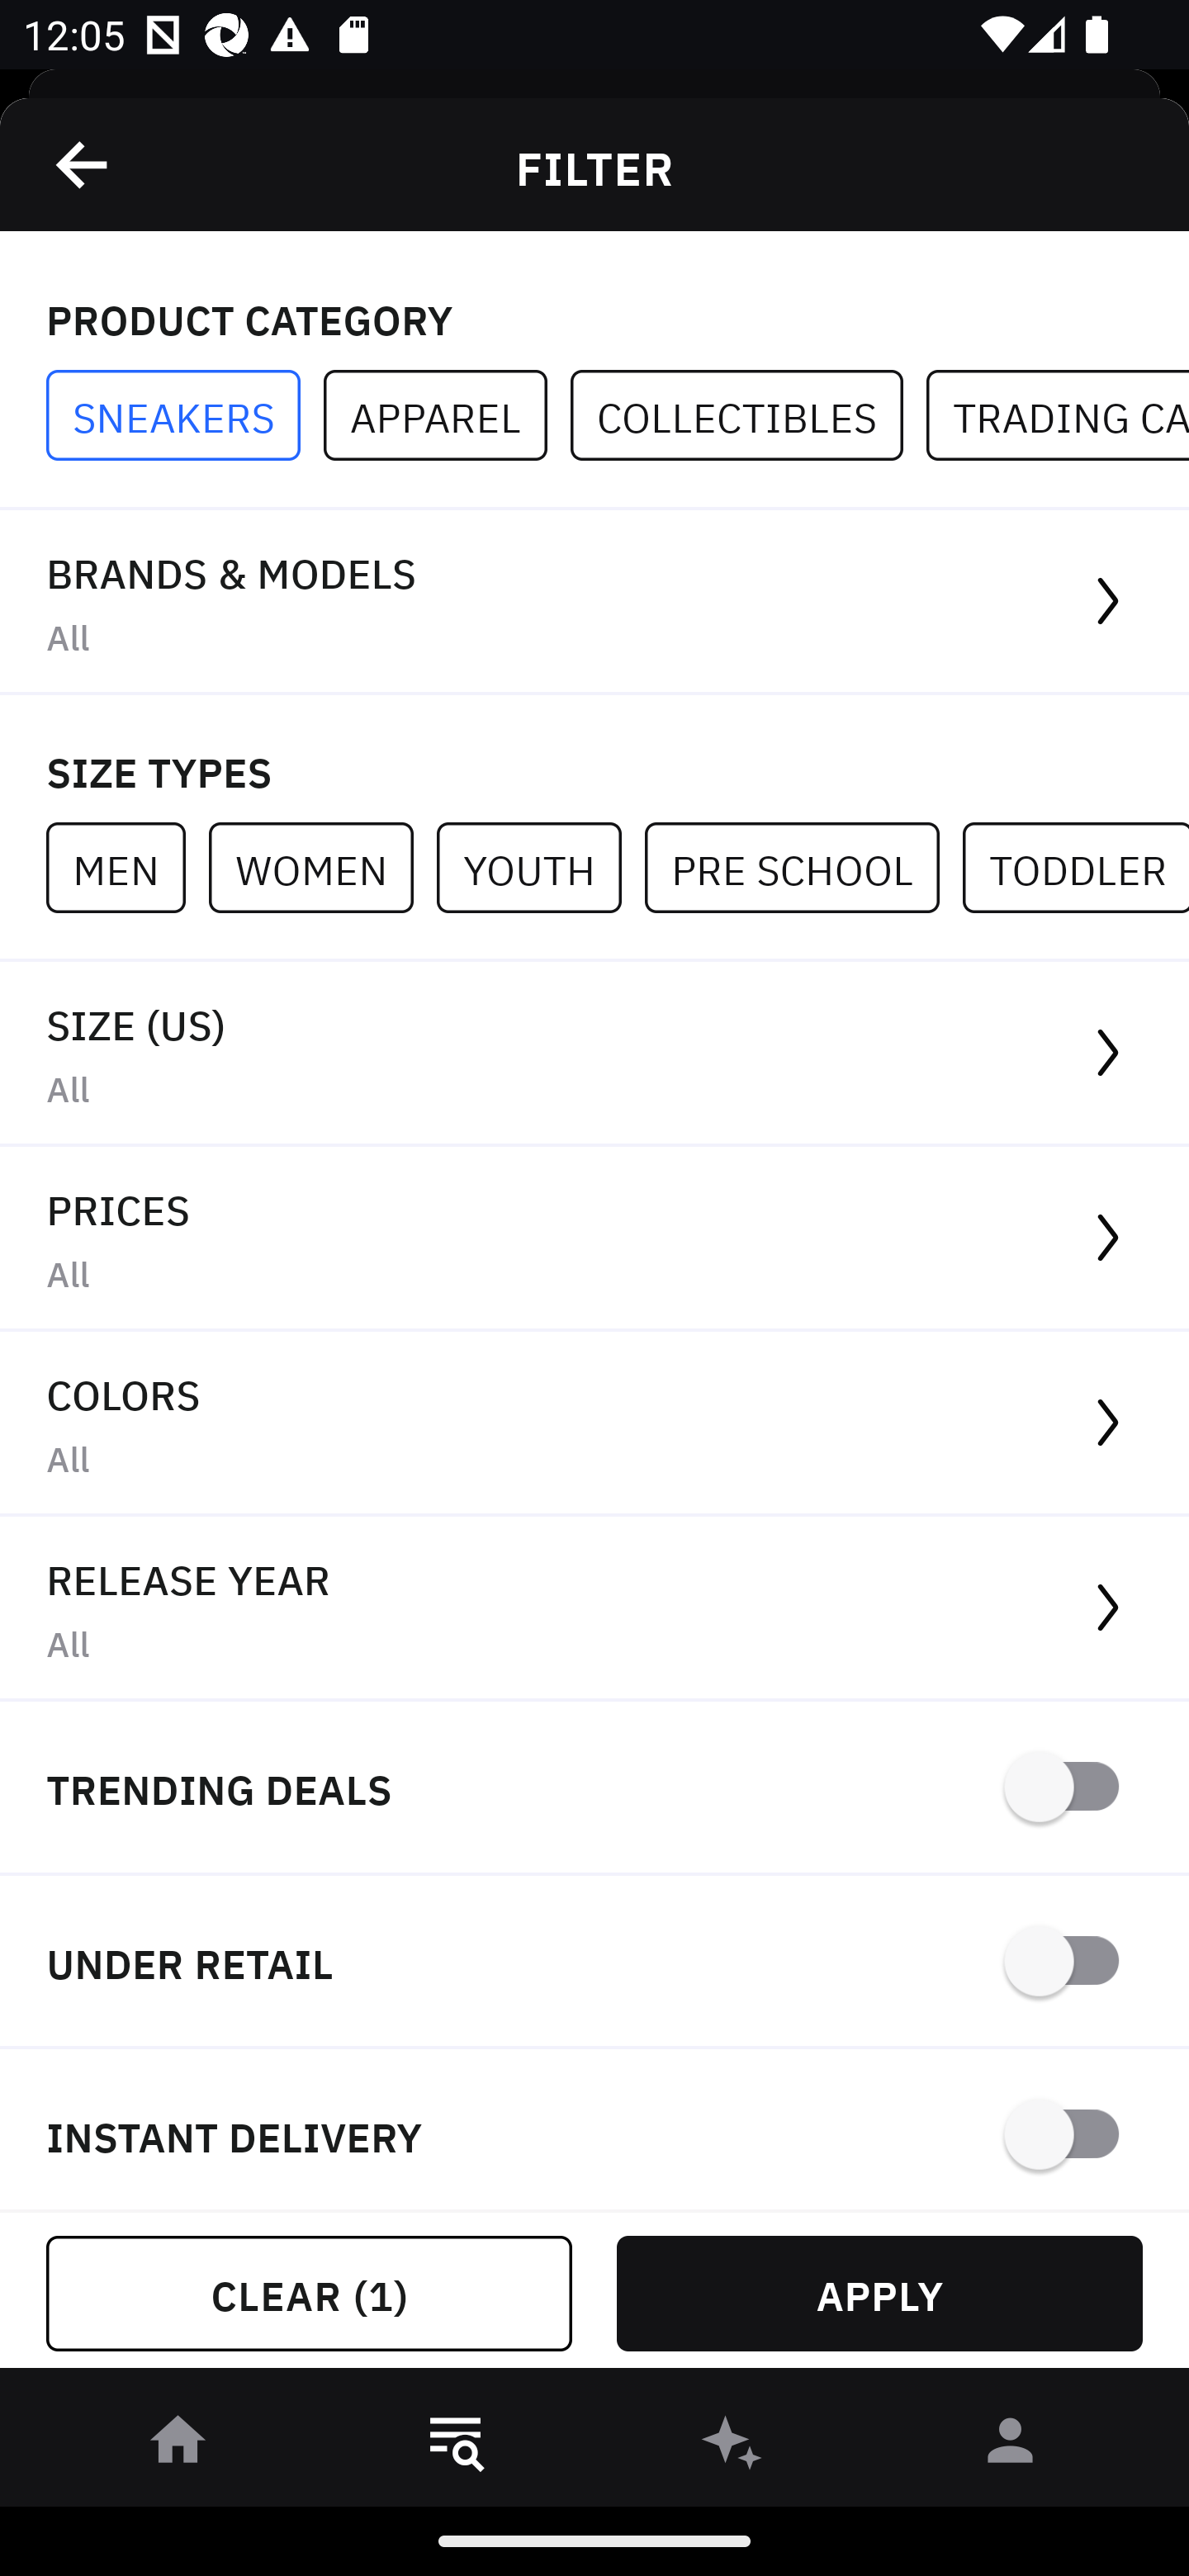 The image size is (1189, 2576). What do you see at coordinates (594, 1054) in the screenshot?
I see `SIZE (US) All` at bounding box center [594, 1054].